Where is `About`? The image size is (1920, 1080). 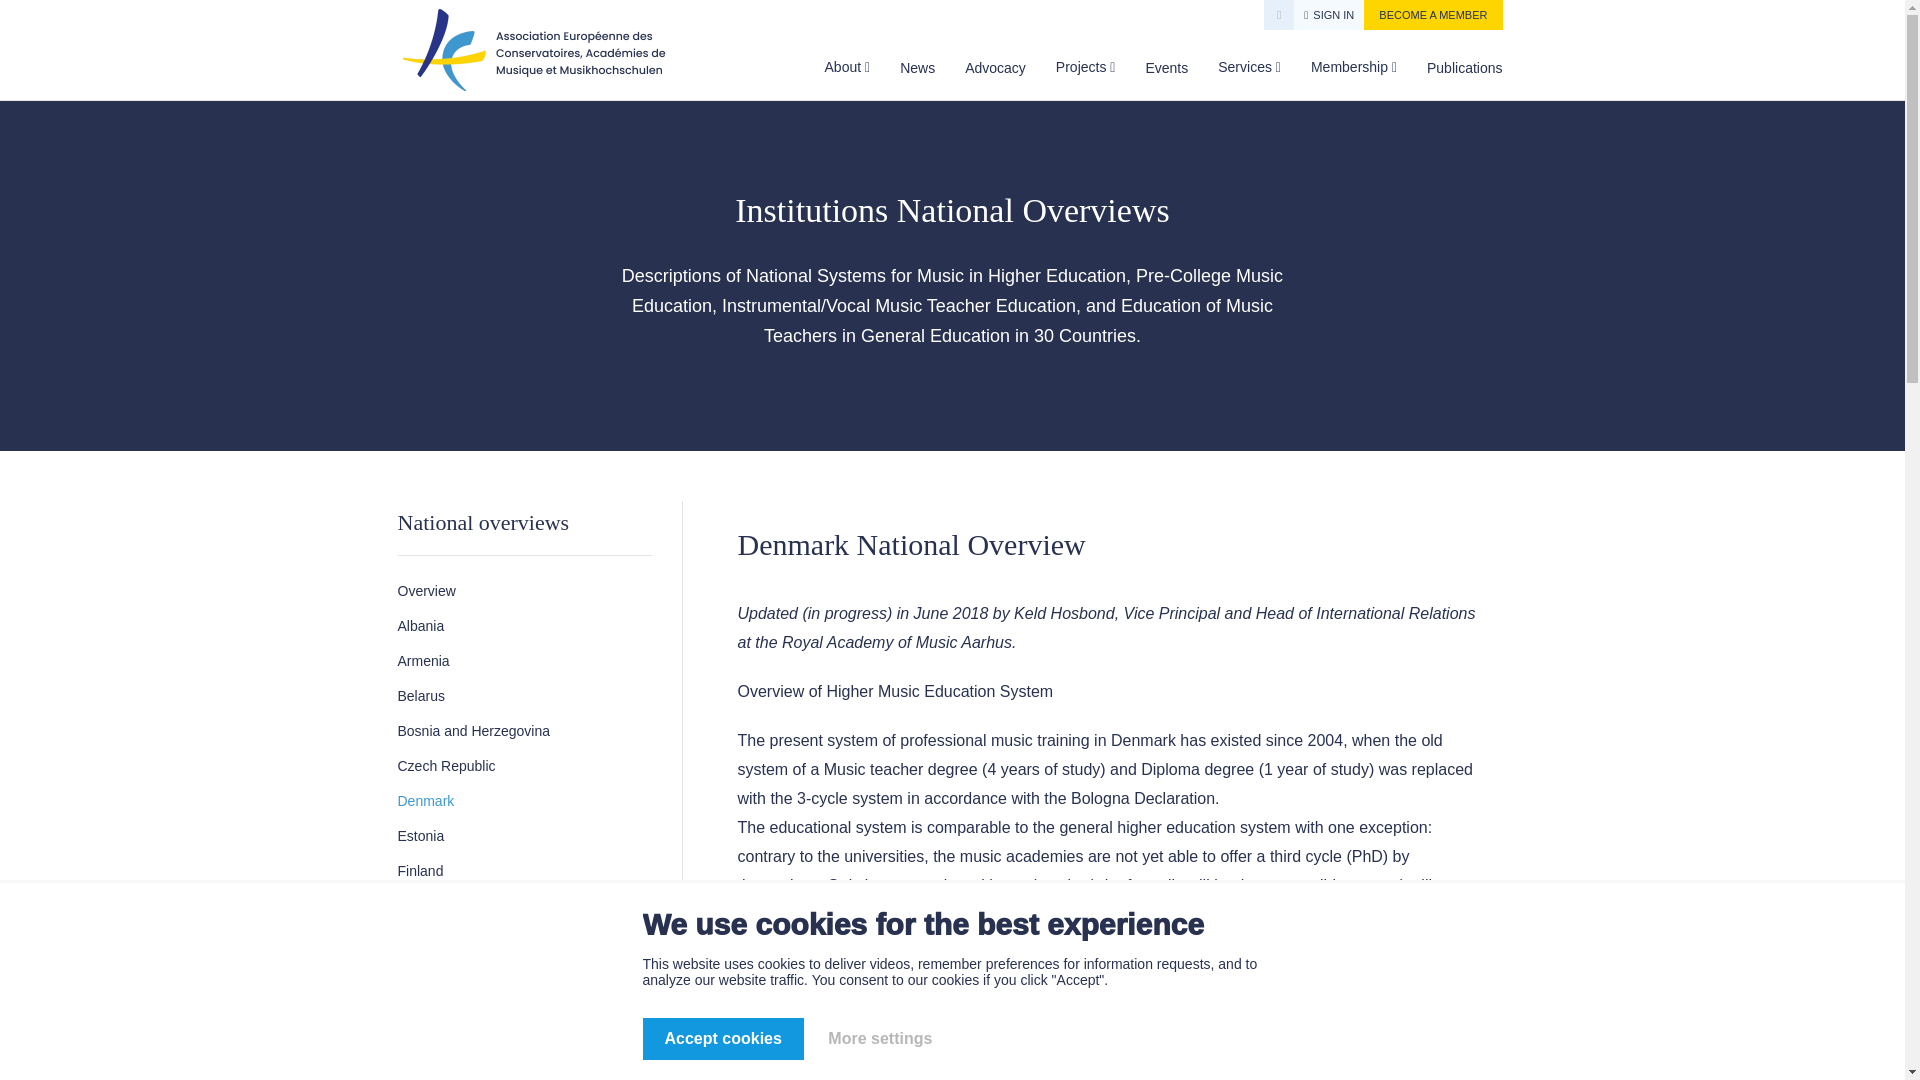 About is located at coordinates (845, 66).